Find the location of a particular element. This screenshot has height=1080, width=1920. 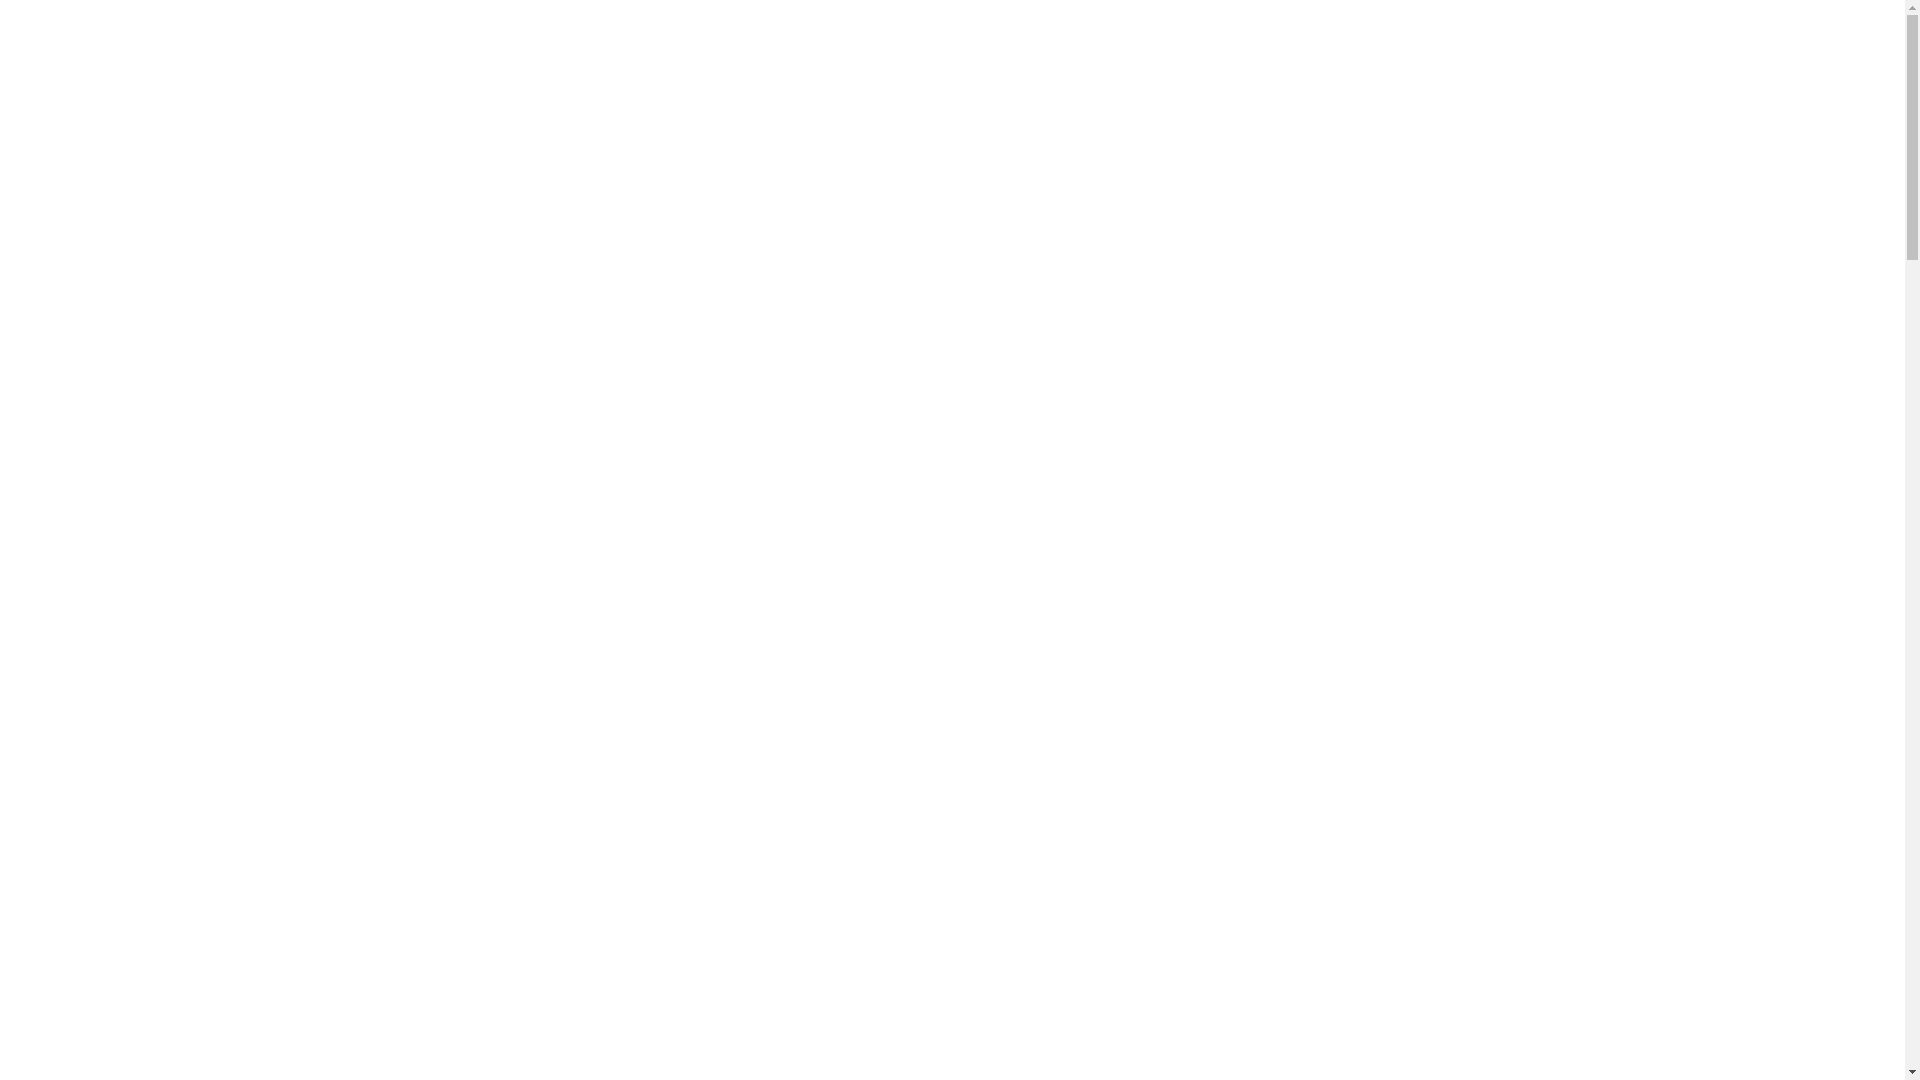

JOIN is located at coordinates (320, 492).